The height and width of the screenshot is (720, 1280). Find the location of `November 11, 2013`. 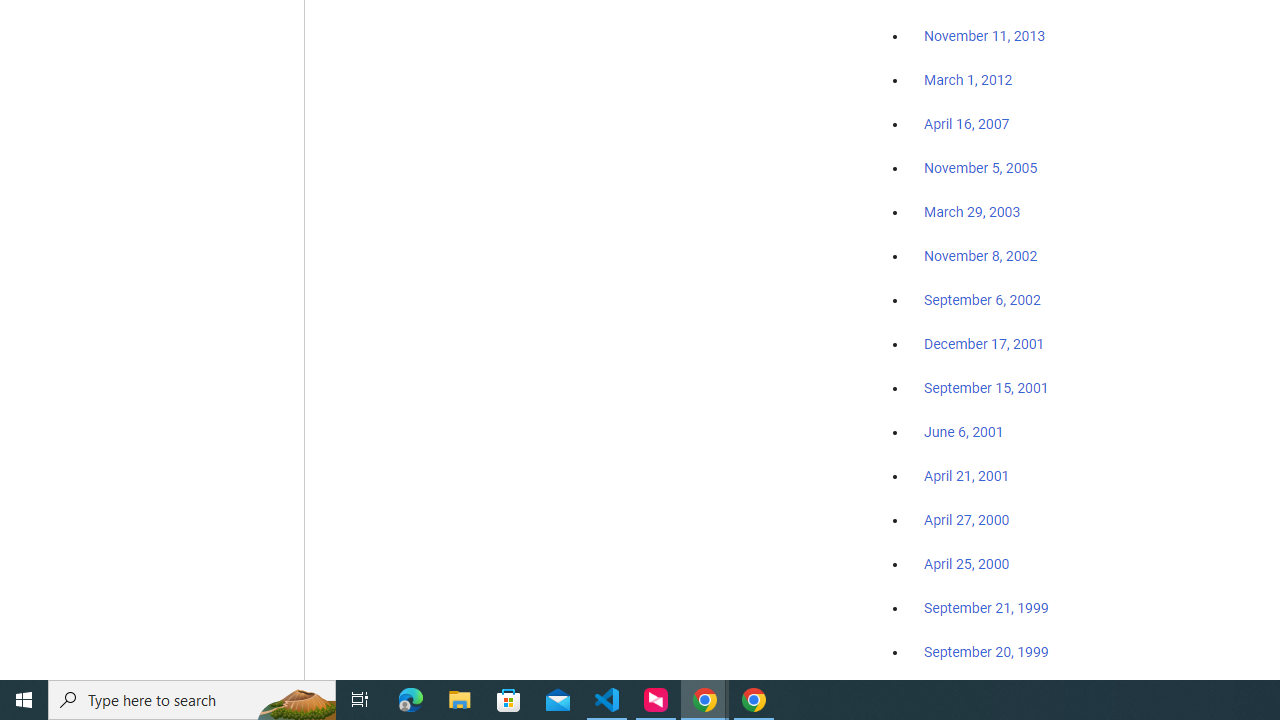

November 11, 2013 is located at coordinates (984, 37).